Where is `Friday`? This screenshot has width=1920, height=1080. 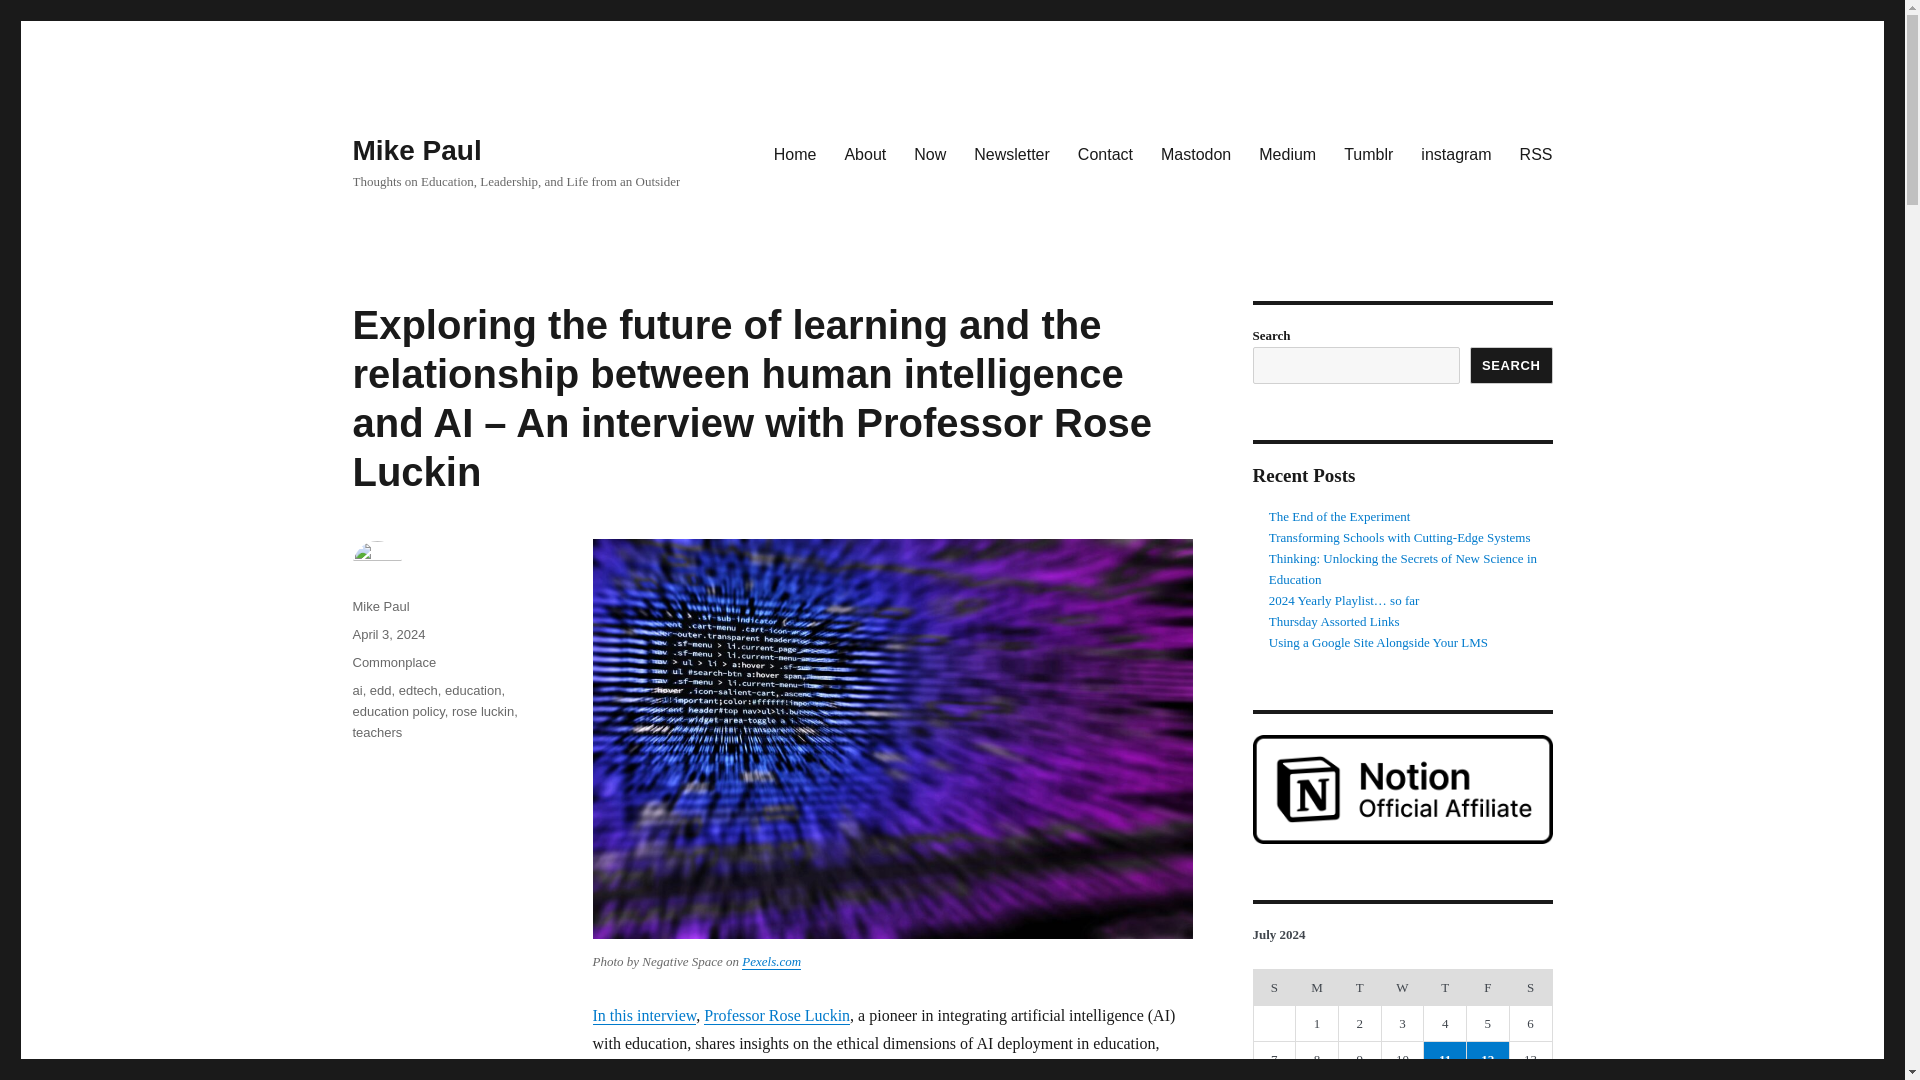 Friday is located at coordinates (1488, 986).